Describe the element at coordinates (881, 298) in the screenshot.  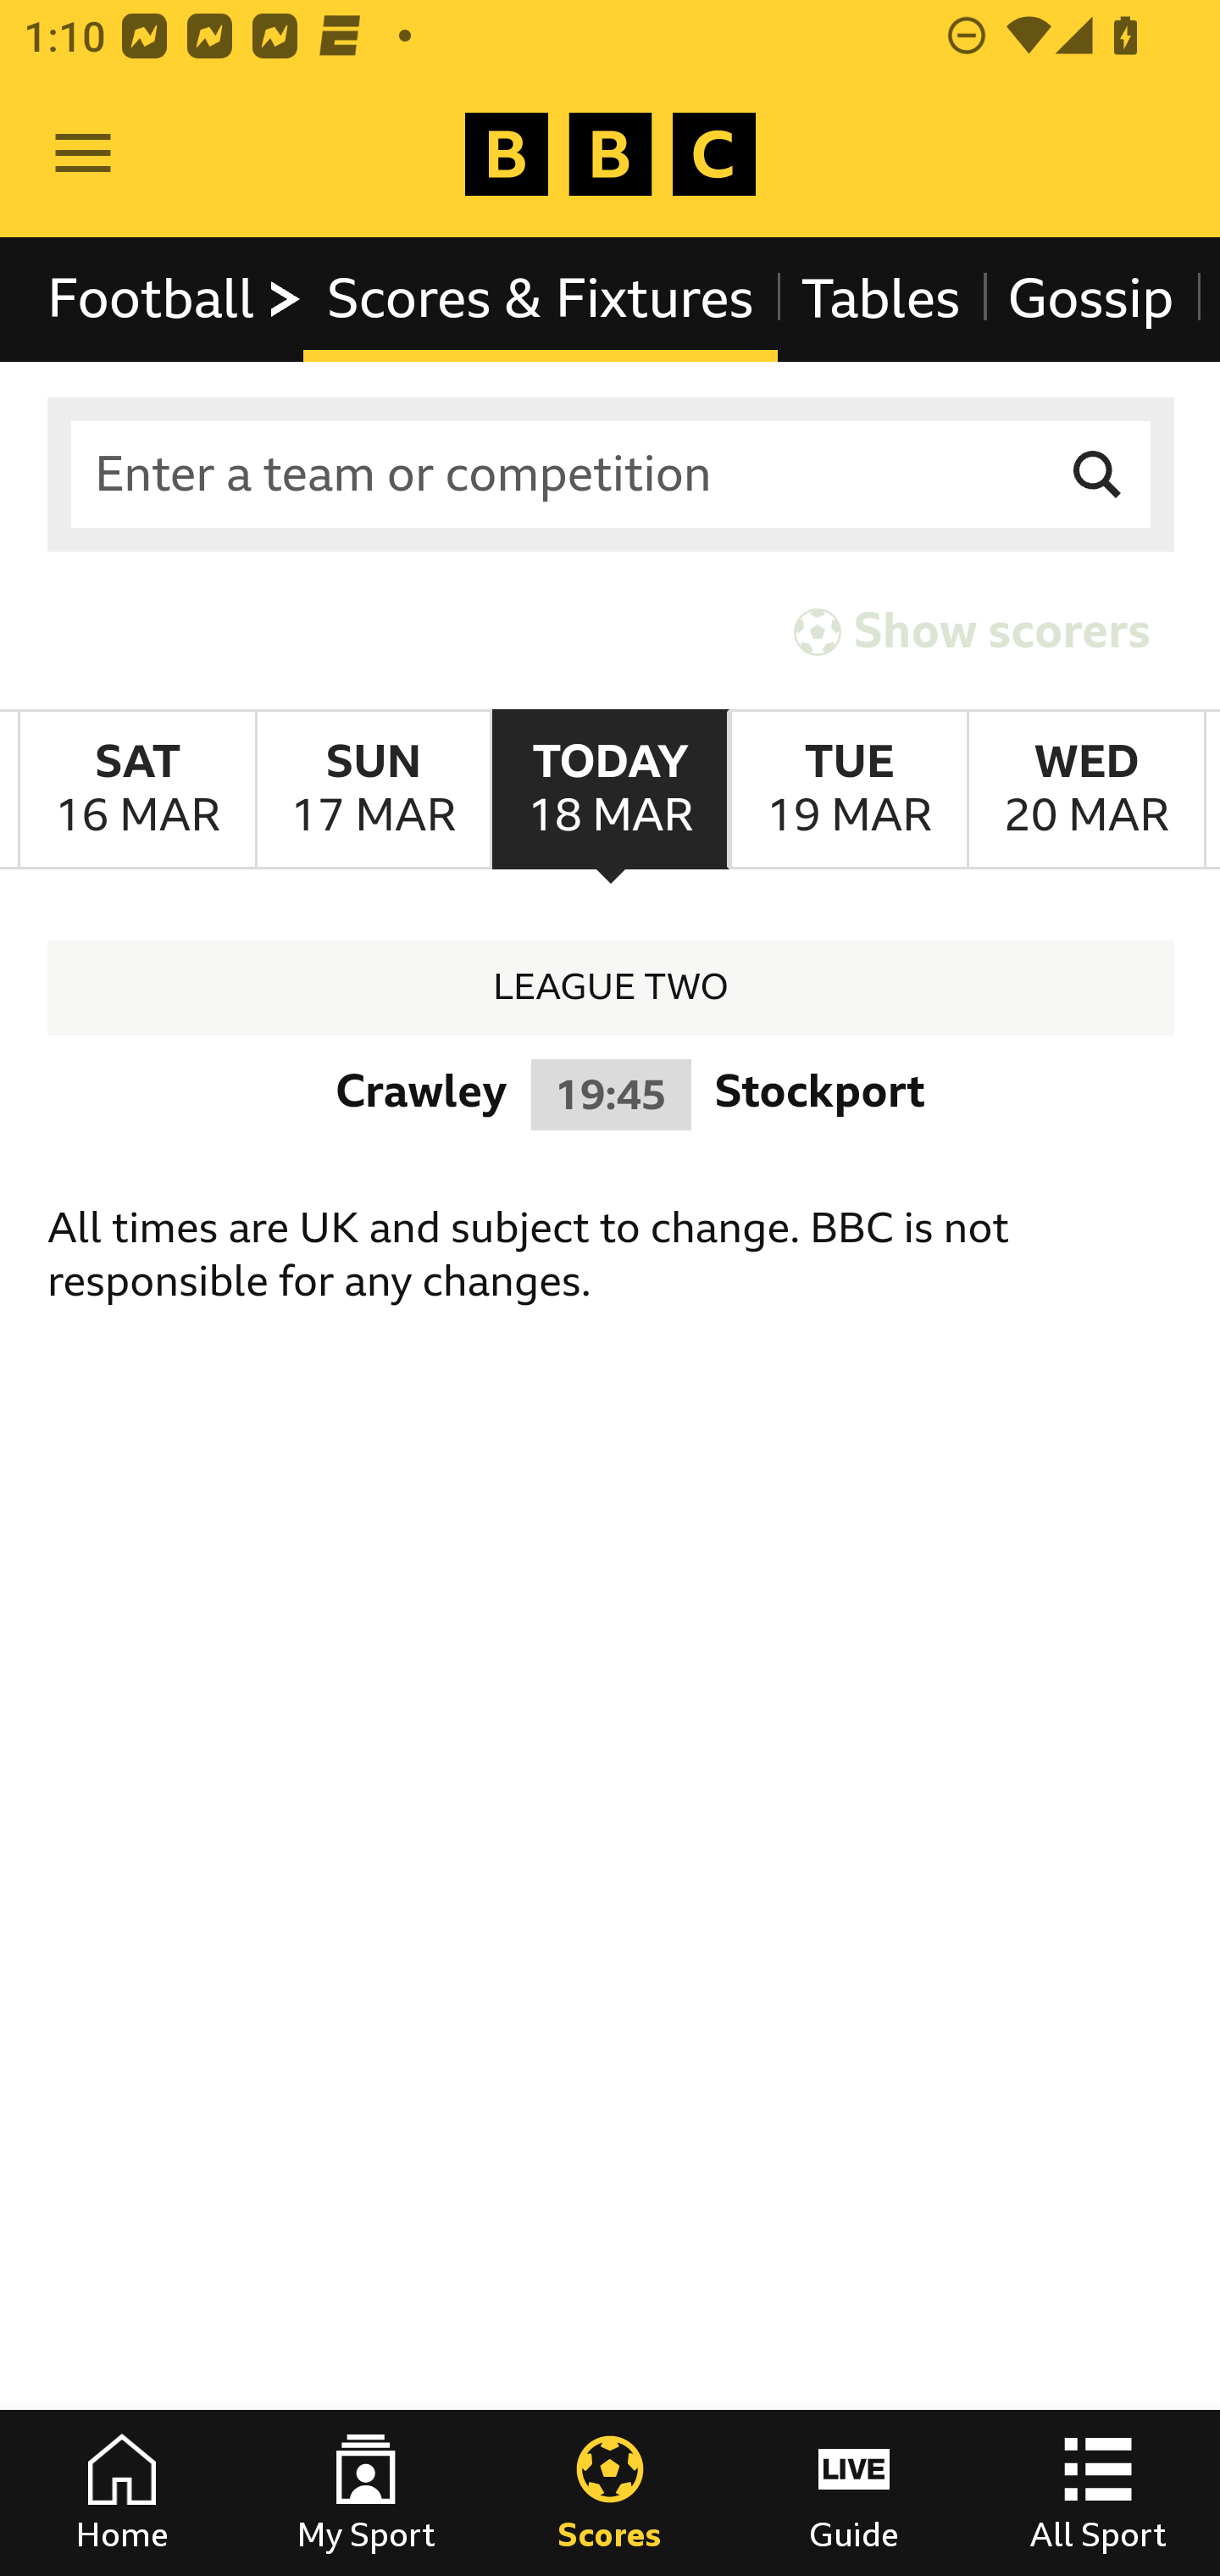
I see `Tables` at that location.